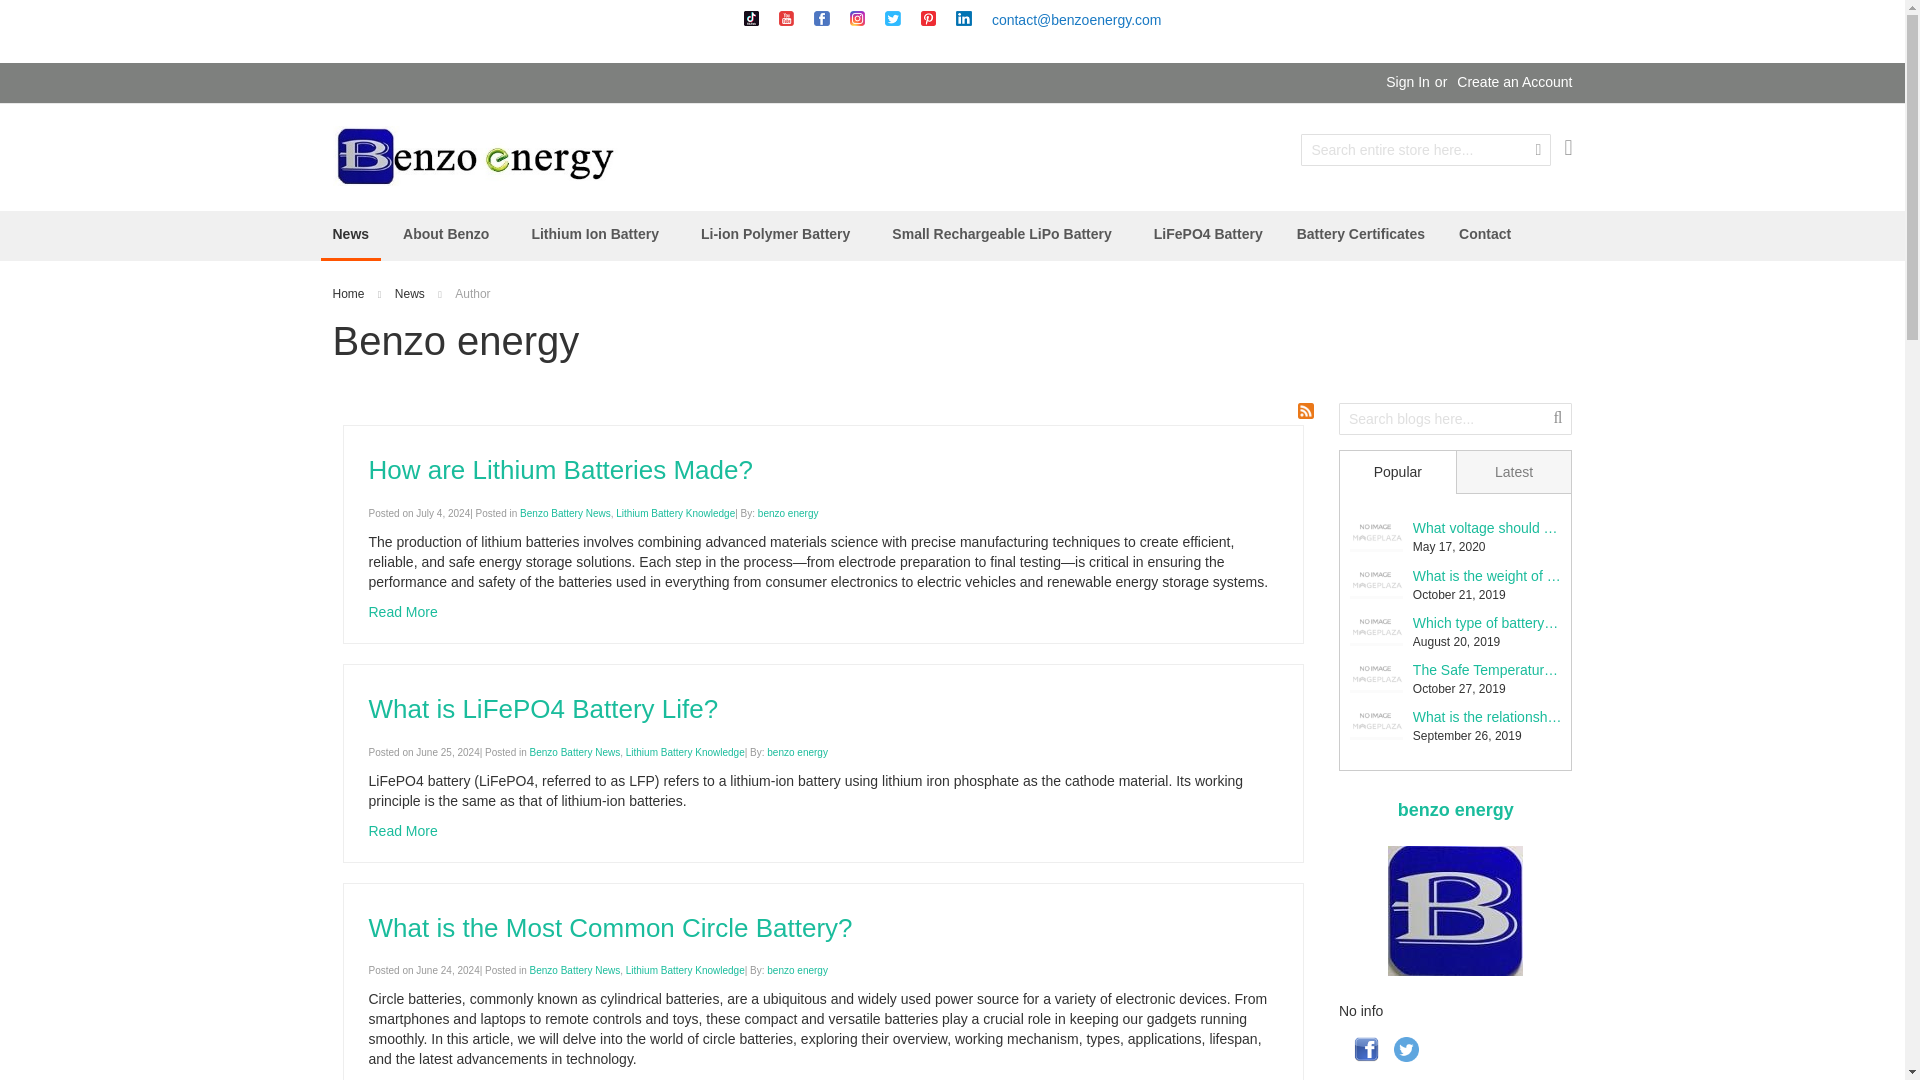  Describe the element at coordinates (928, 20) in the screenshot. I see `Li-polymer battery Manufacturer pinterest` at that location.